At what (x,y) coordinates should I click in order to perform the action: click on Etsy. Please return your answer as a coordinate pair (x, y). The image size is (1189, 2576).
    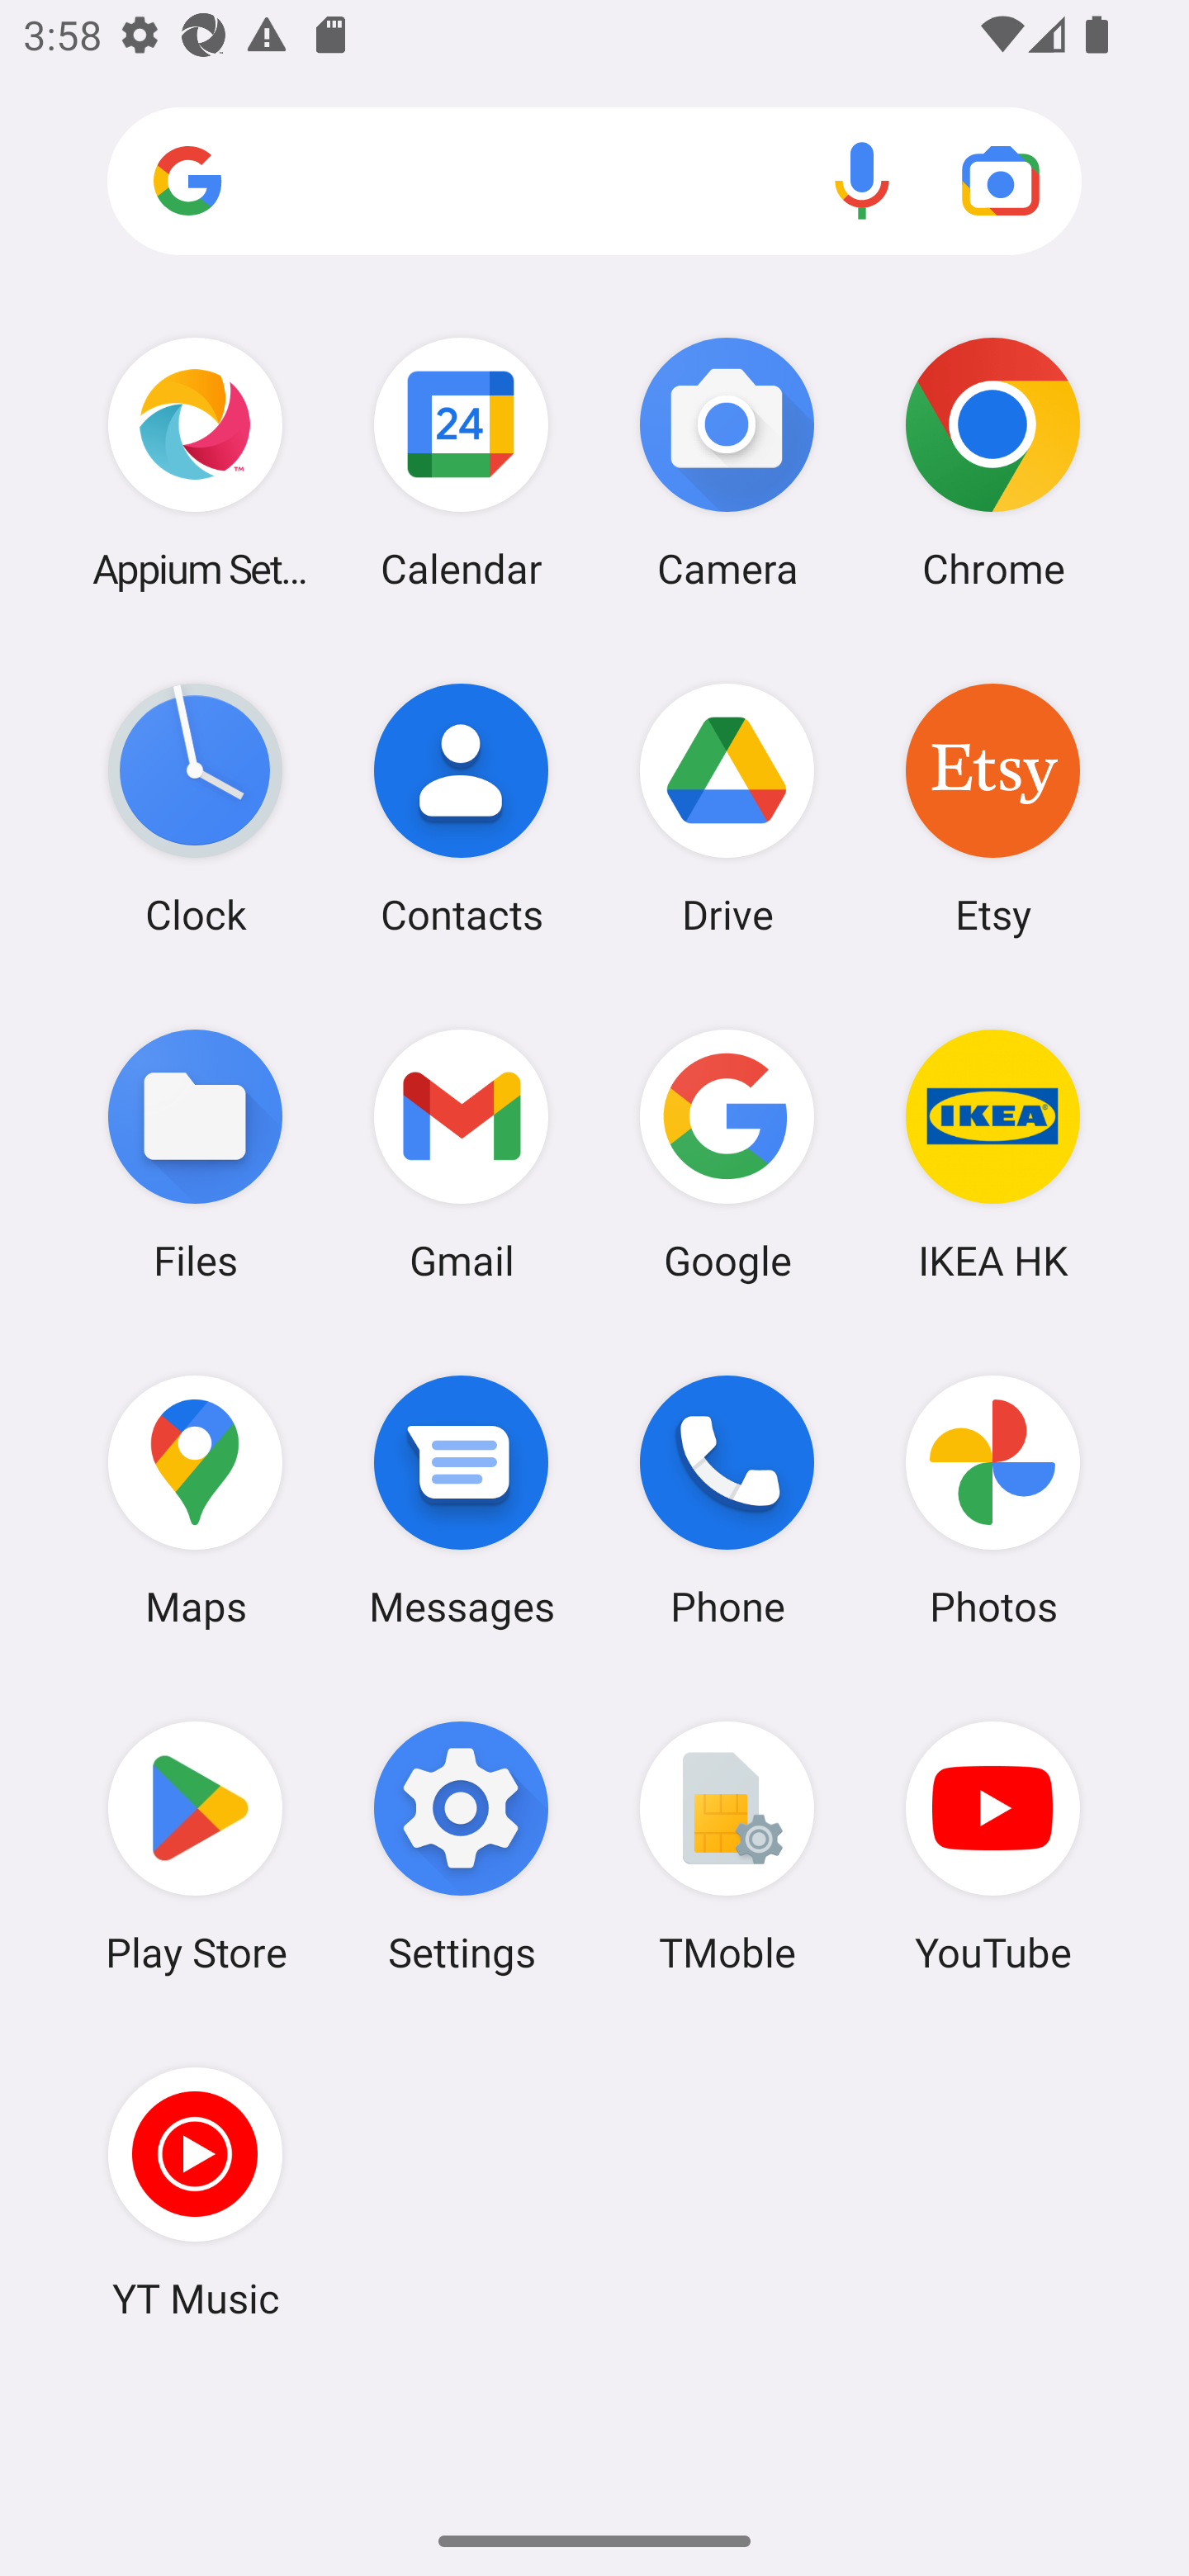
    Looking at the image, I should click on (992, 808).